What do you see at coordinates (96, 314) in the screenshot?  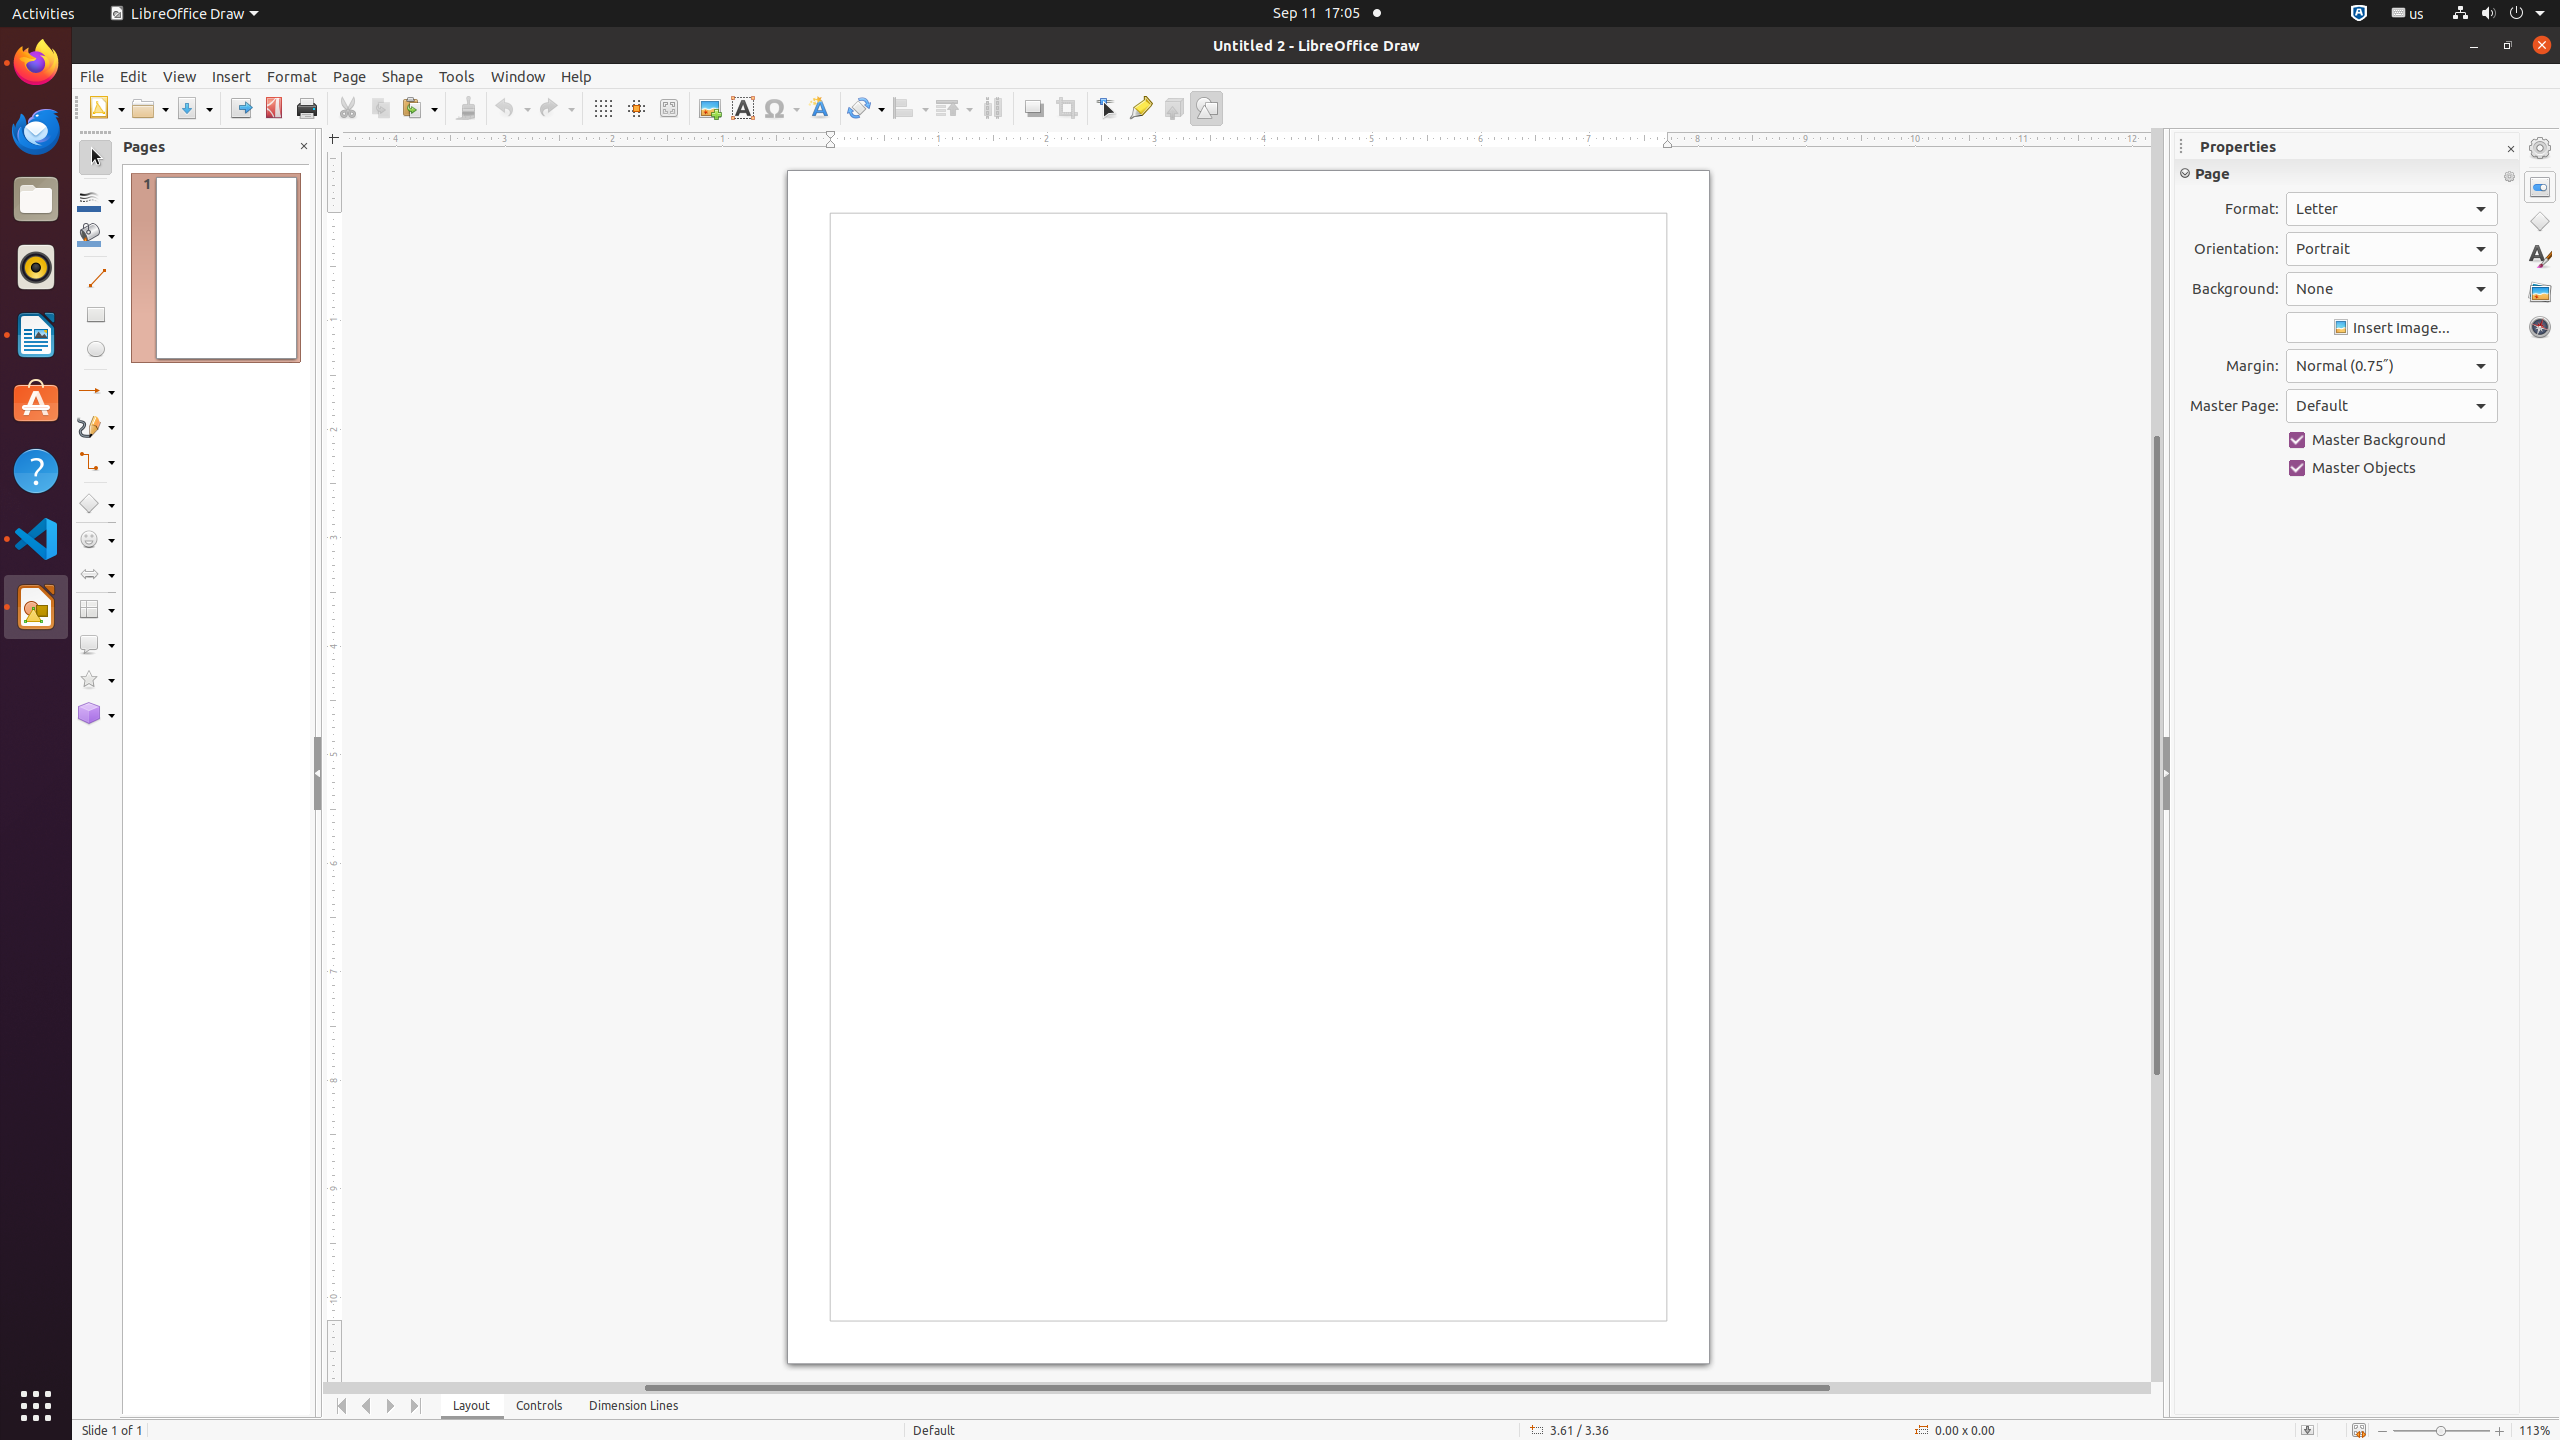 I see `Rectangle` at bounding box center [96, 314].